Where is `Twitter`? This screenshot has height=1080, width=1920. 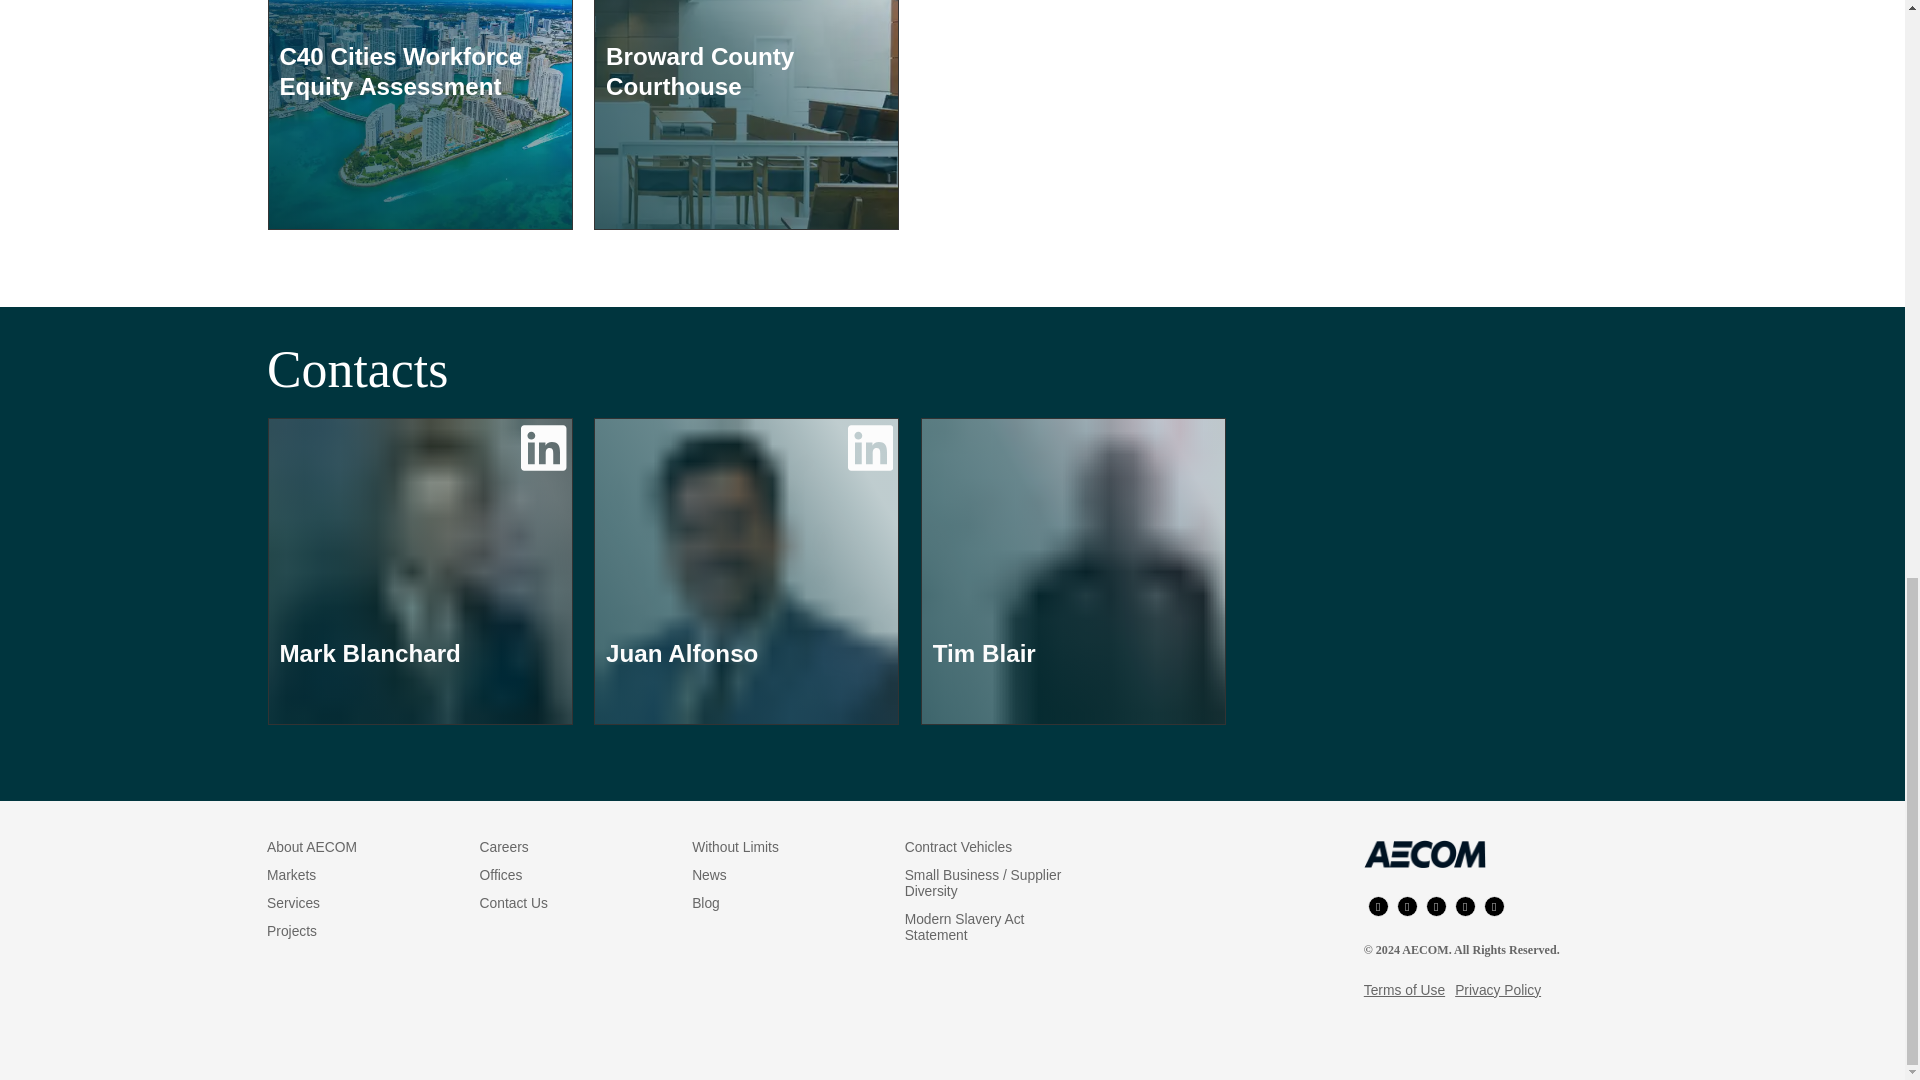 Twitter is located at coordinates (1466, 906).